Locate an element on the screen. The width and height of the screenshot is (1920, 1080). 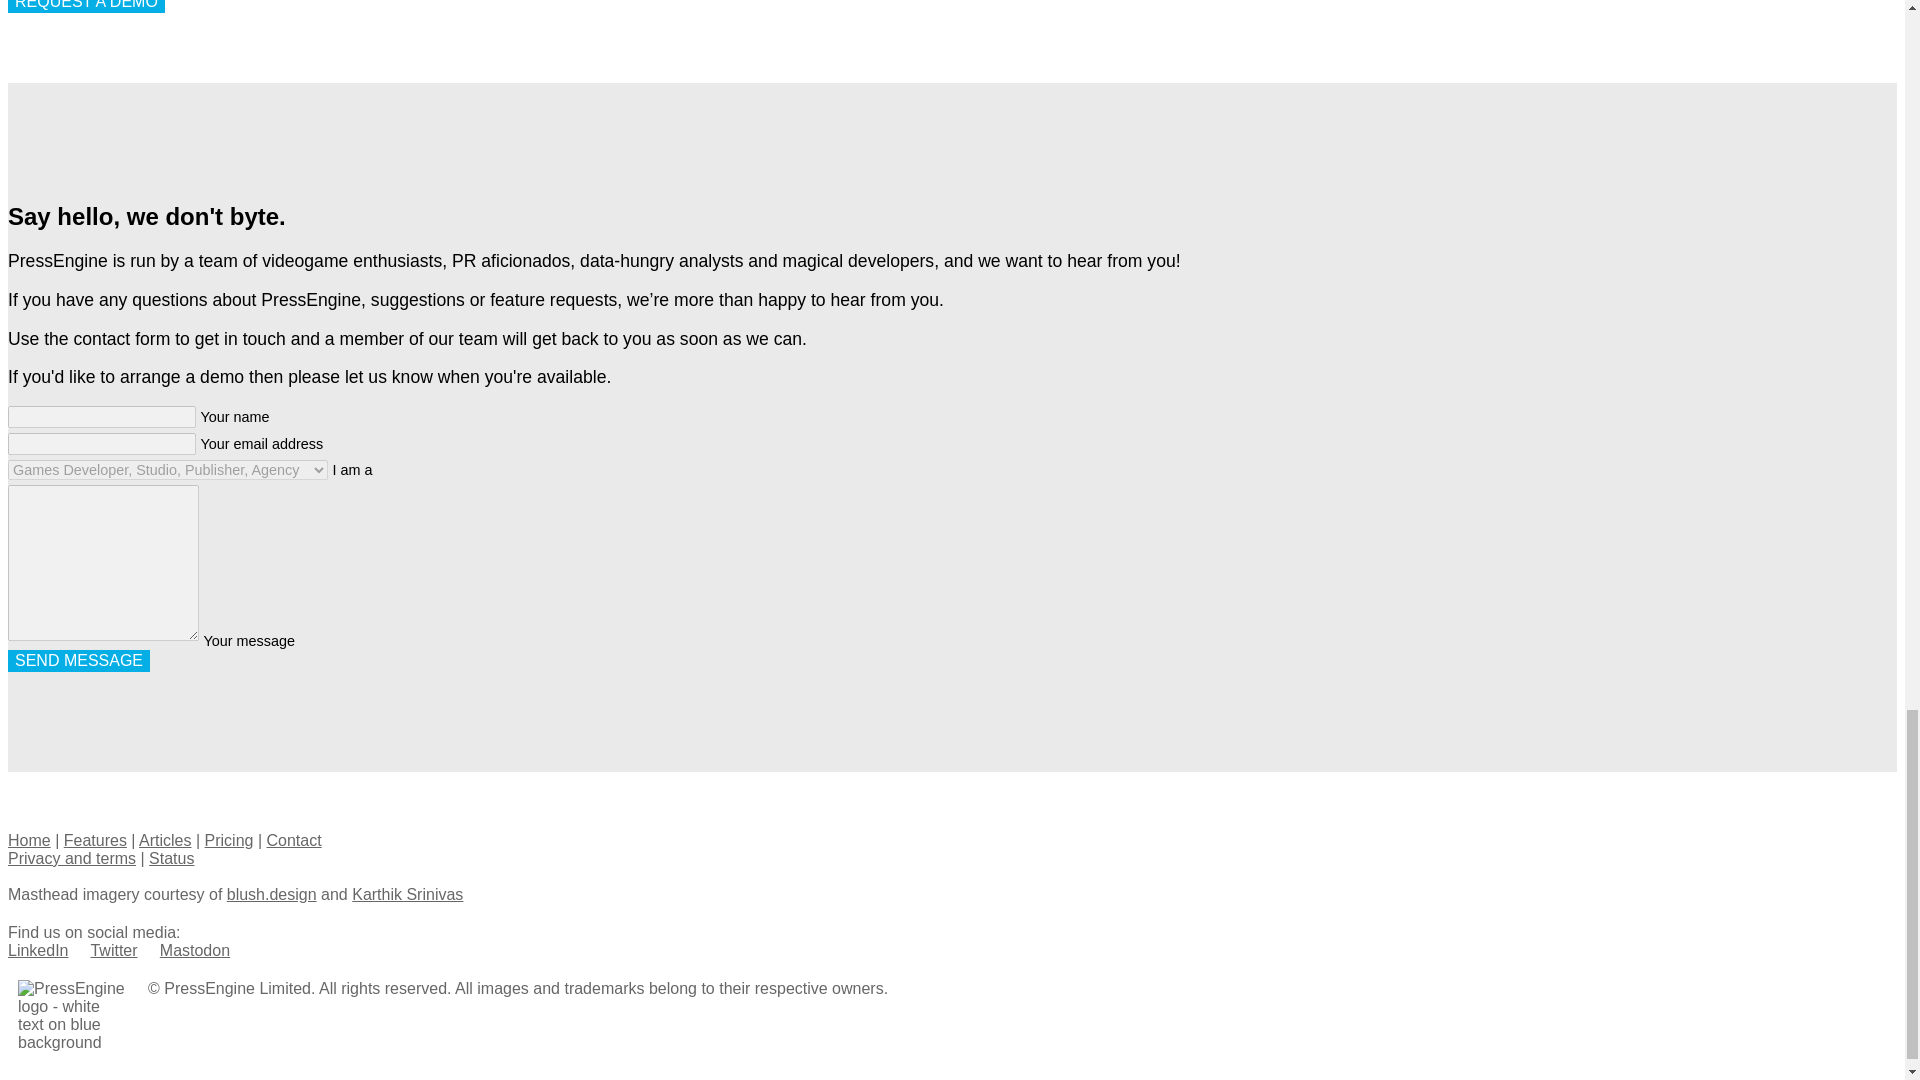
SEND MESSAGE is located at coordinates (78, 660).